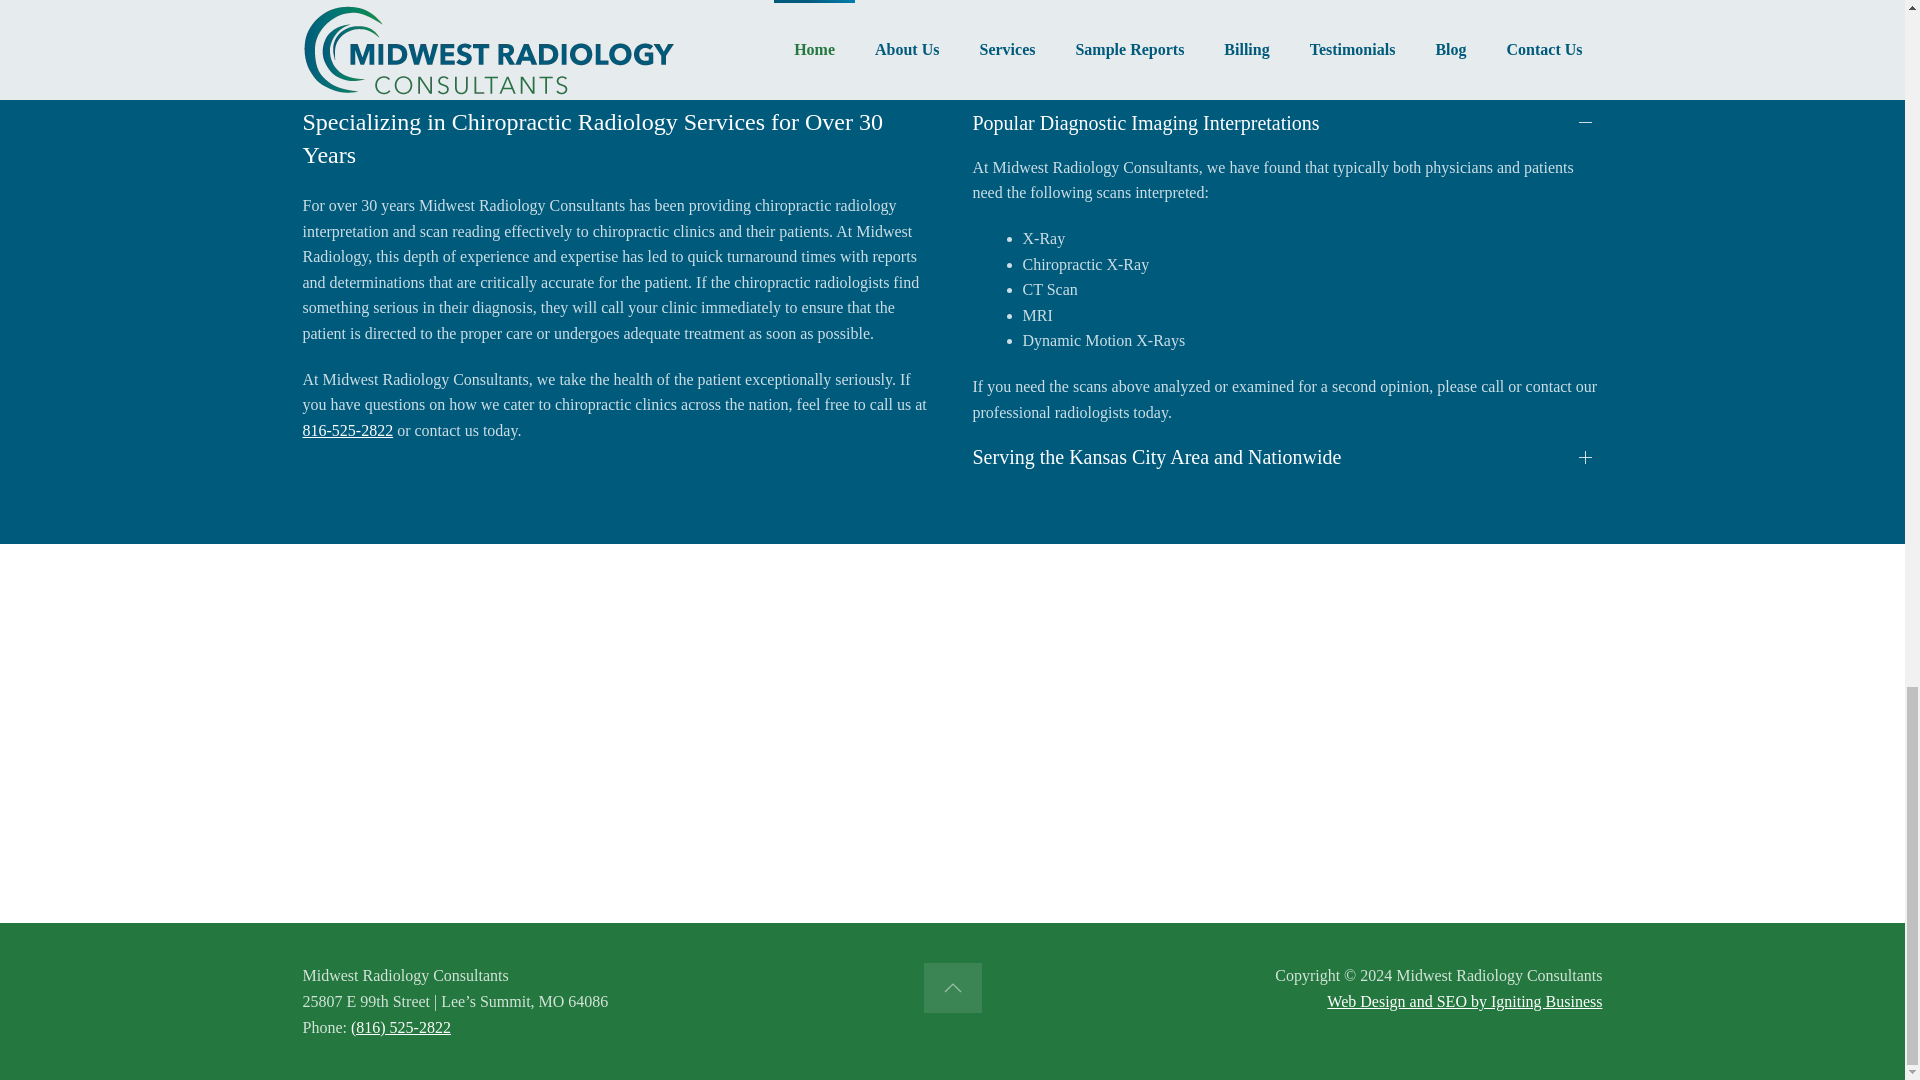  What do you see at coordinates (381, 744) in the screenshot?
I see `816-525-2822` at bounding box center [381, 744].